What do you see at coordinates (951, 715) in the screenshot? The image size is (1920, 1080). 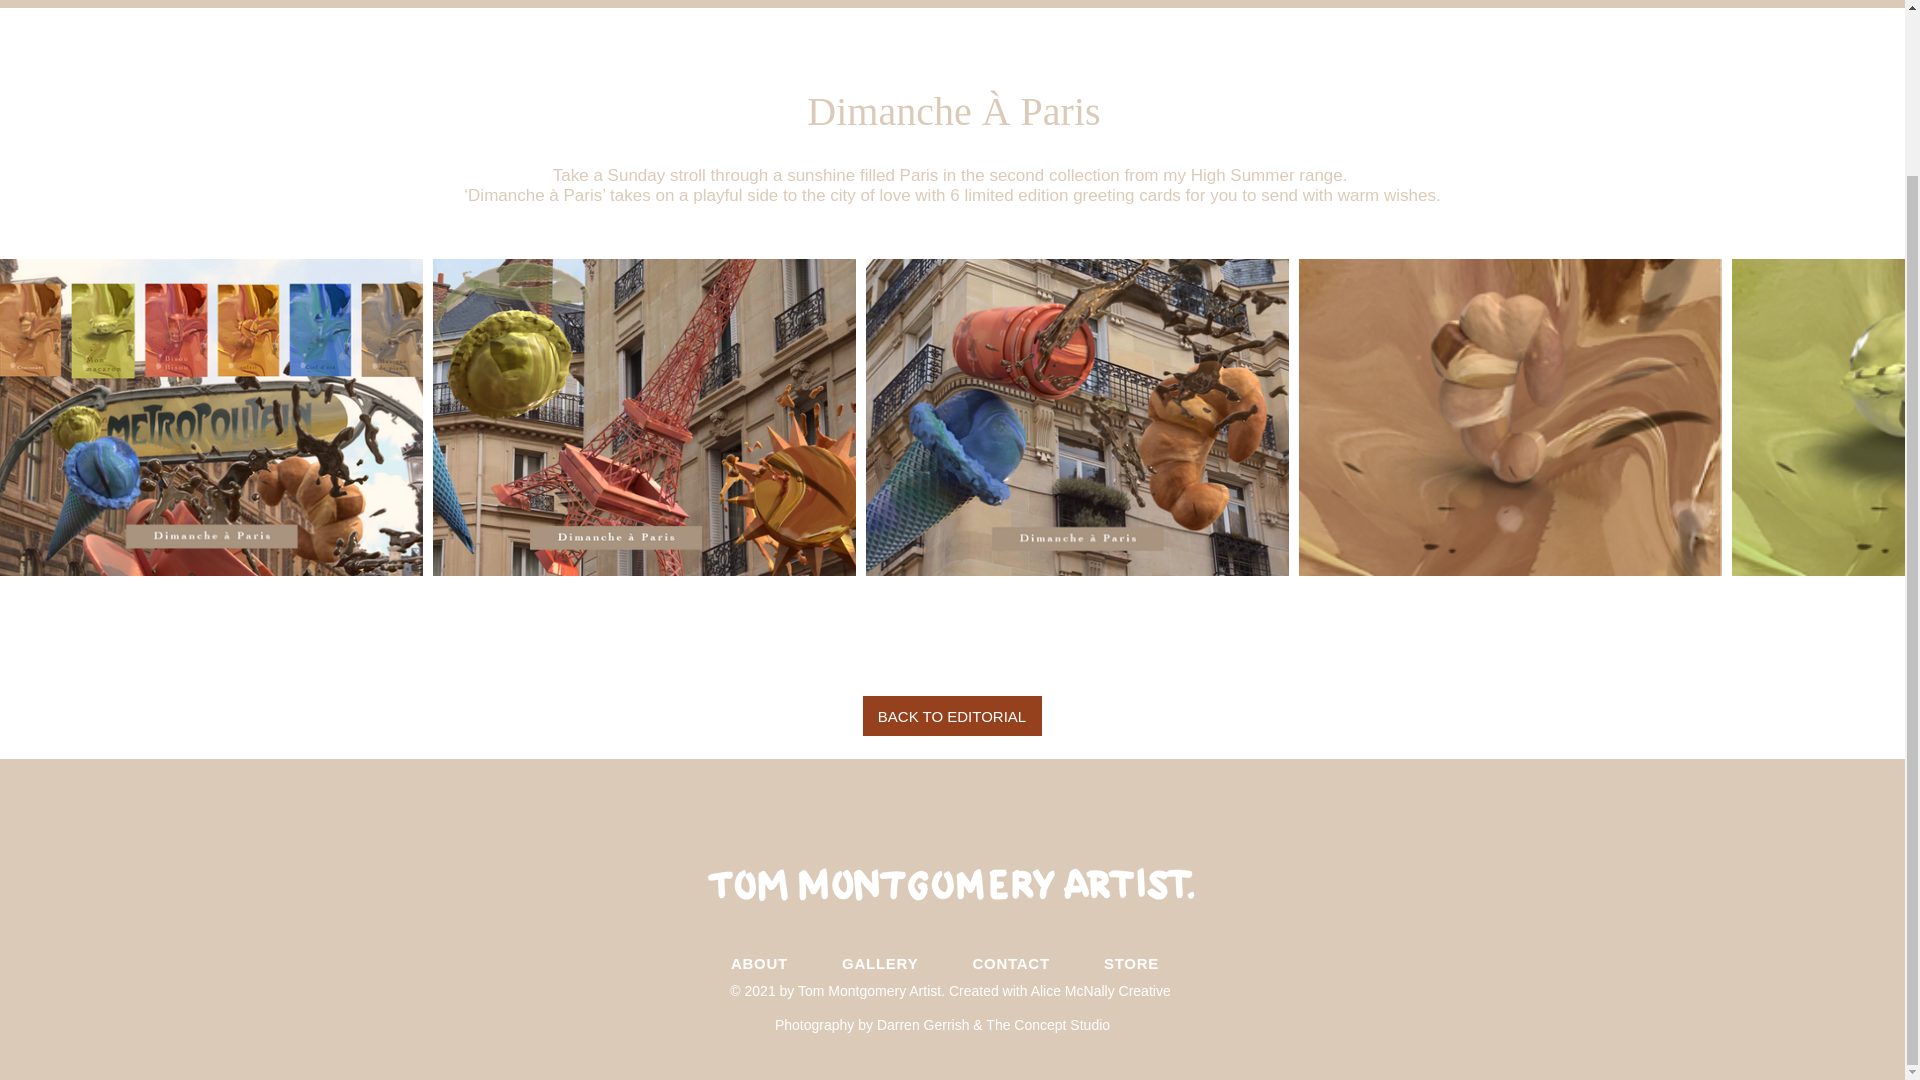 I see `BACK TO EDITORIAL` at bounding box center [951, 715].